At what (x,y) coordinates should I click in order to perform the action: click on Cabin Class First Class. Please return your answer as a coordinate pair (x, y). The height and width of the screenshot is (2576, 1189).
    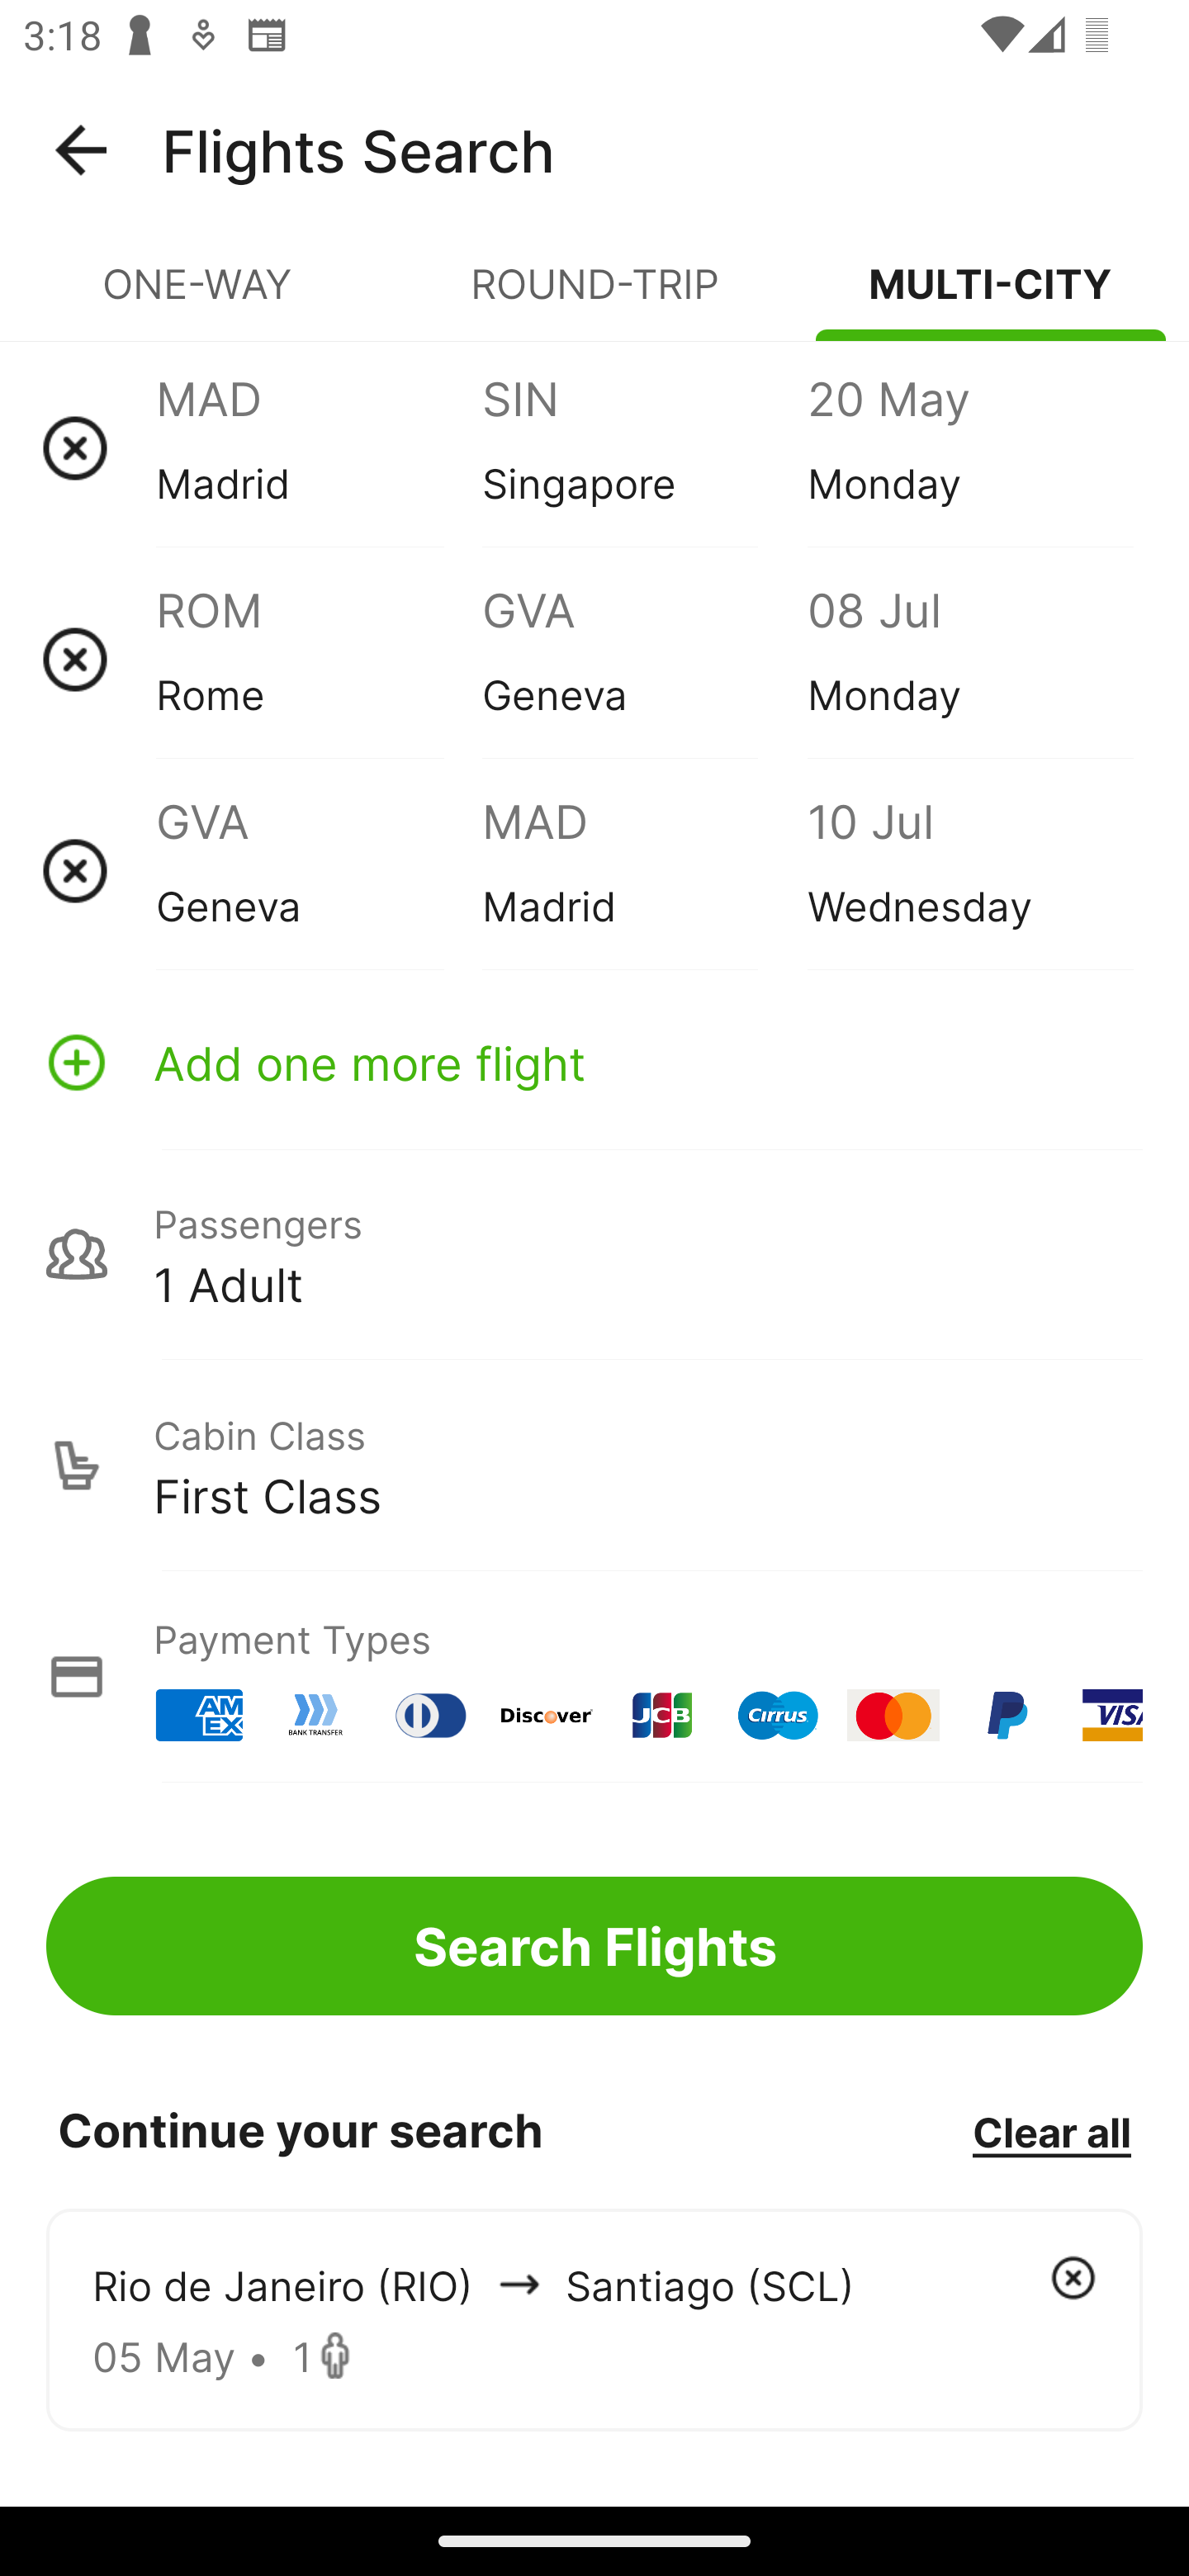
    Looking at the image, I should click on (594, 1466).